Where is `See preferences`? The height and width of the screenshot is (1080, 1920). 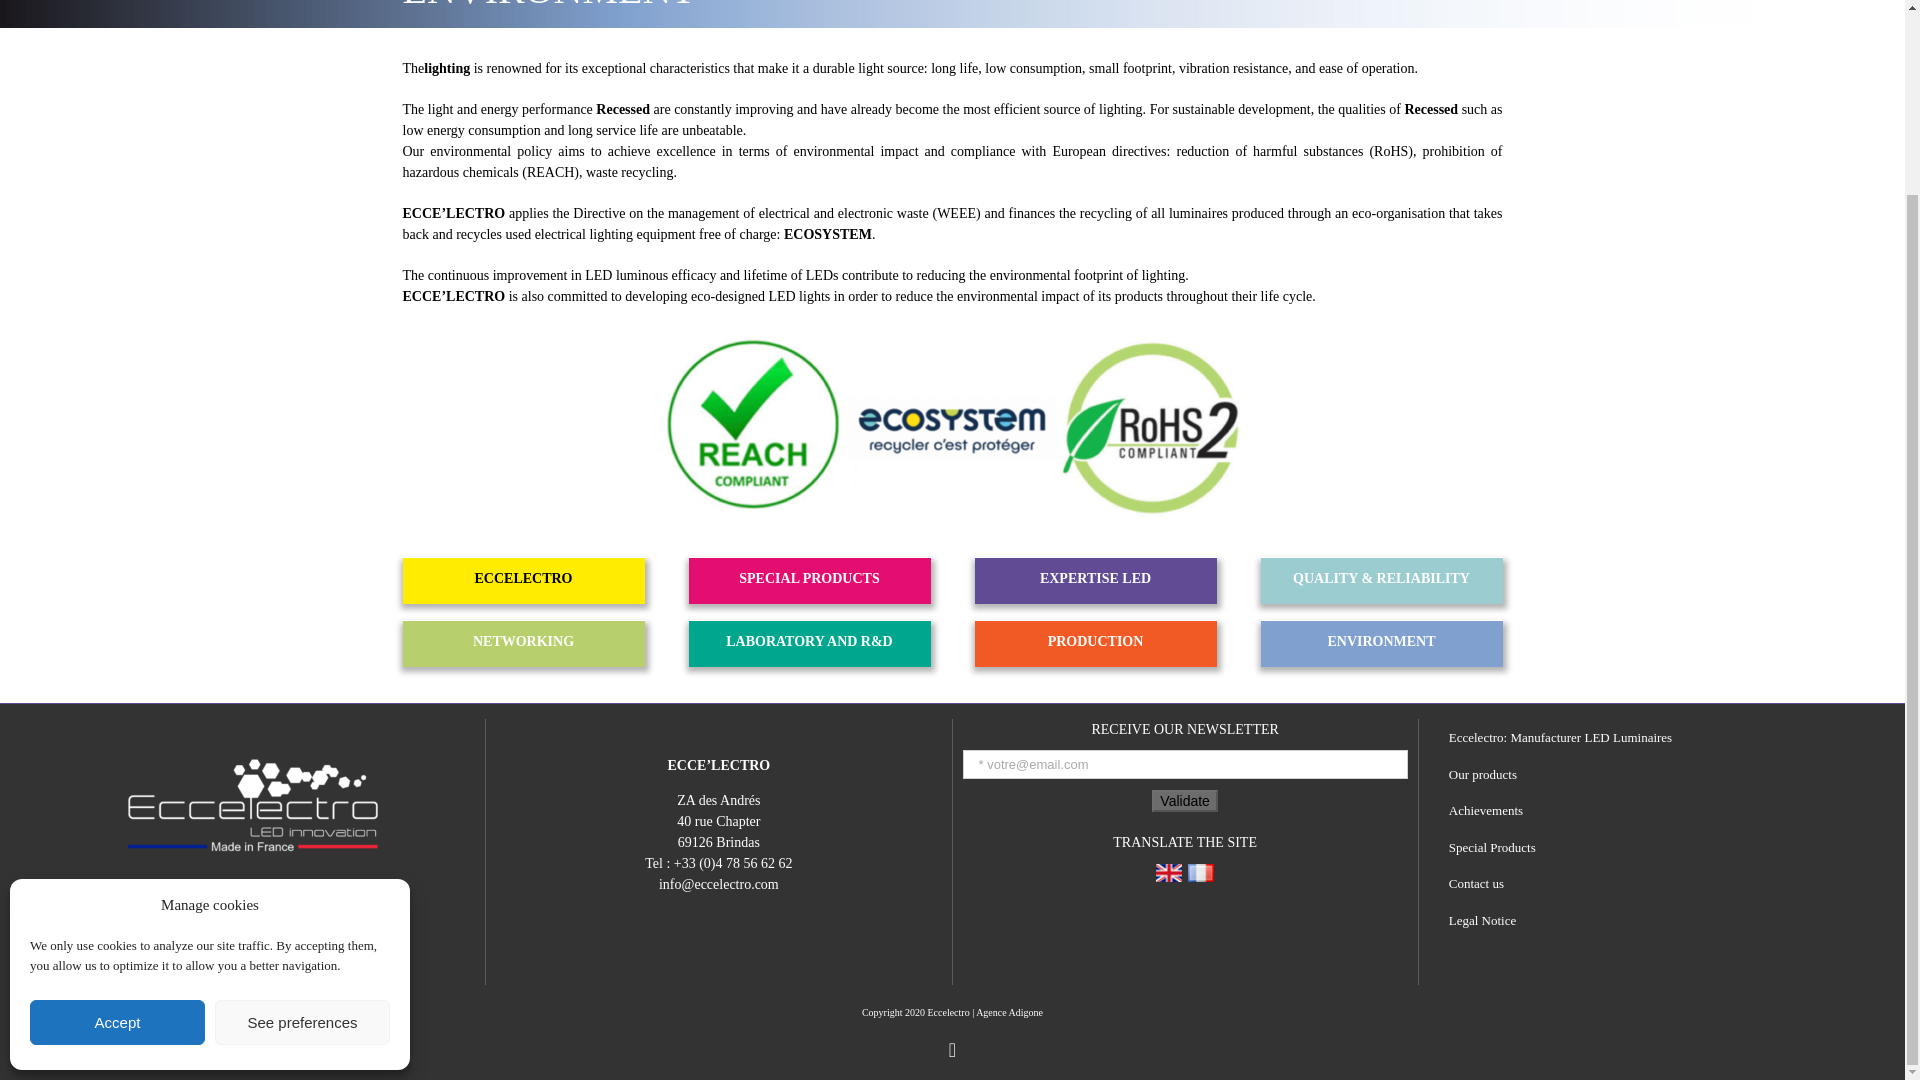
See preferences is located at coordinates (302, 798).